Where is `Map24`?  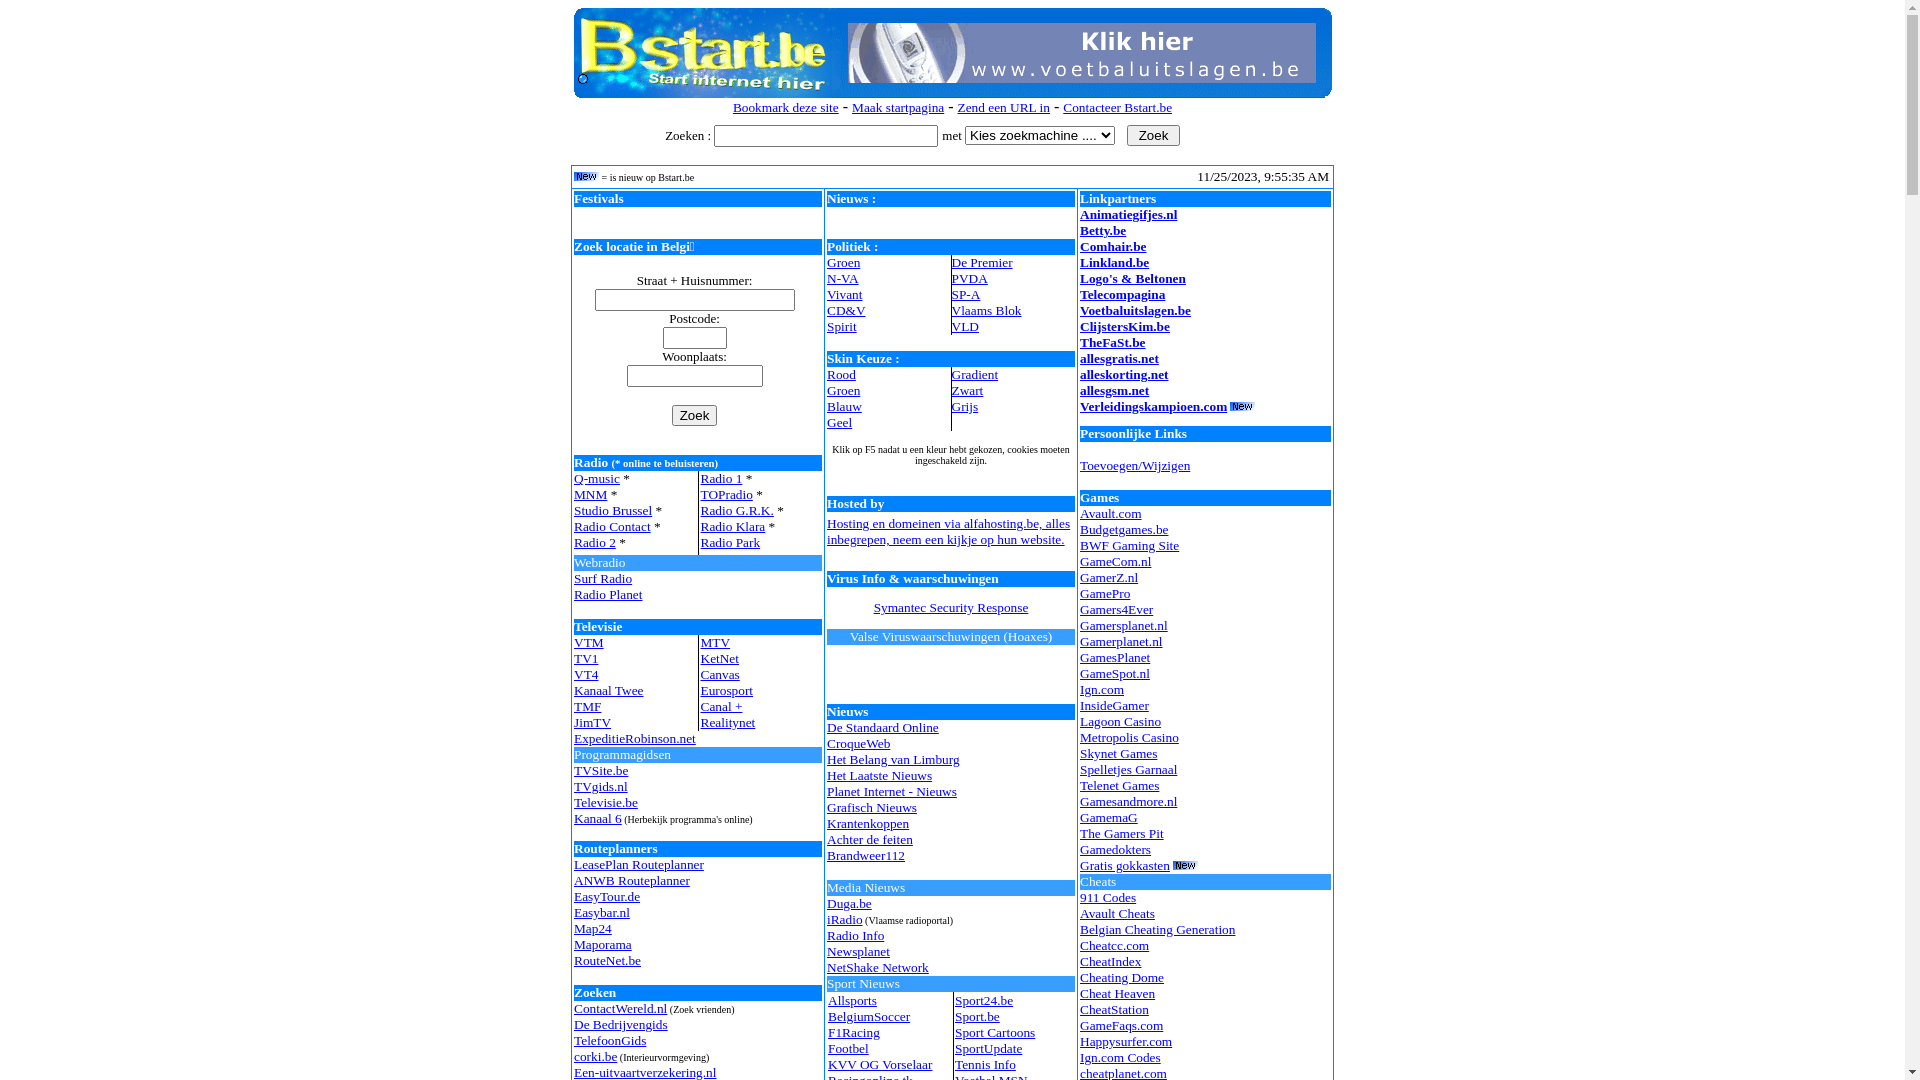 Map24 is located at coordinates (593, 928).